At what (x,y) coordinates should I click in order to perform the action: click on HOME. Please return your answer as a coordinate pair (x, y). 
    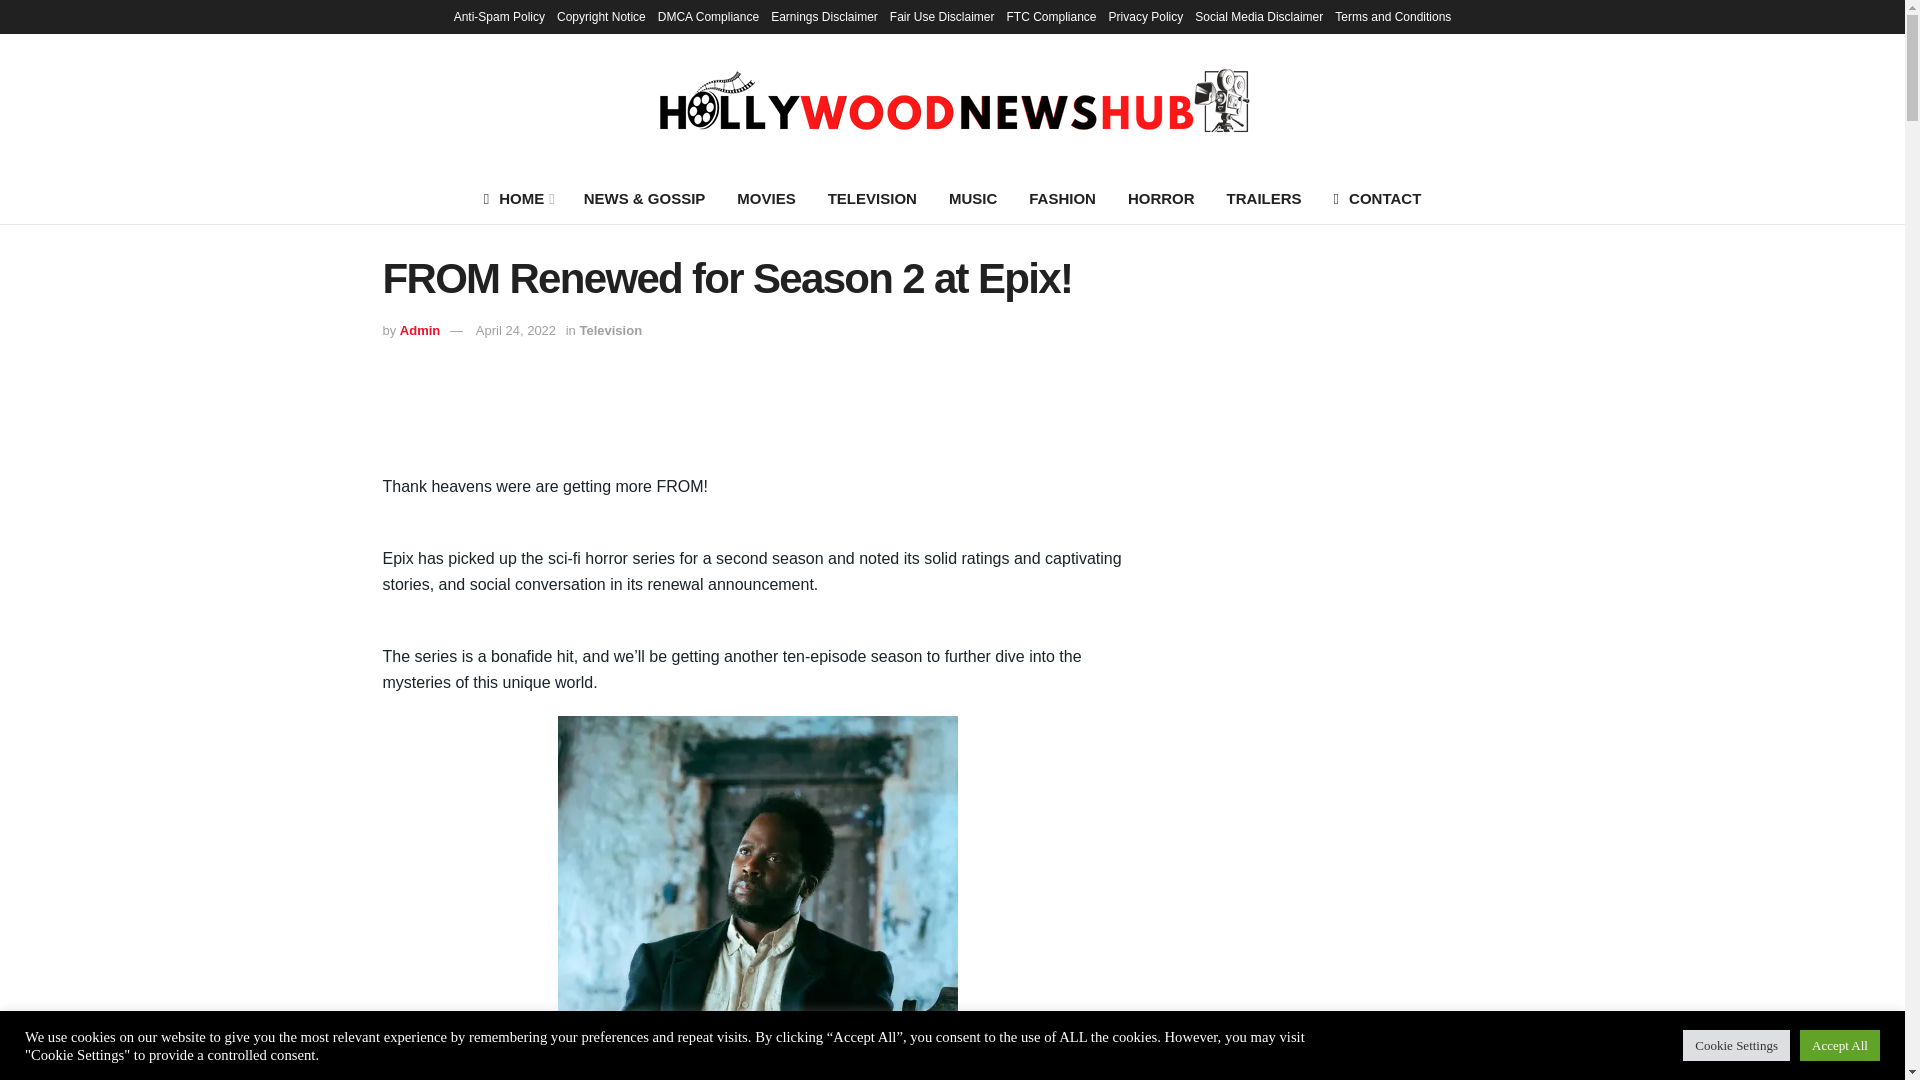
    Looking at the image, I should click on (518, 198).